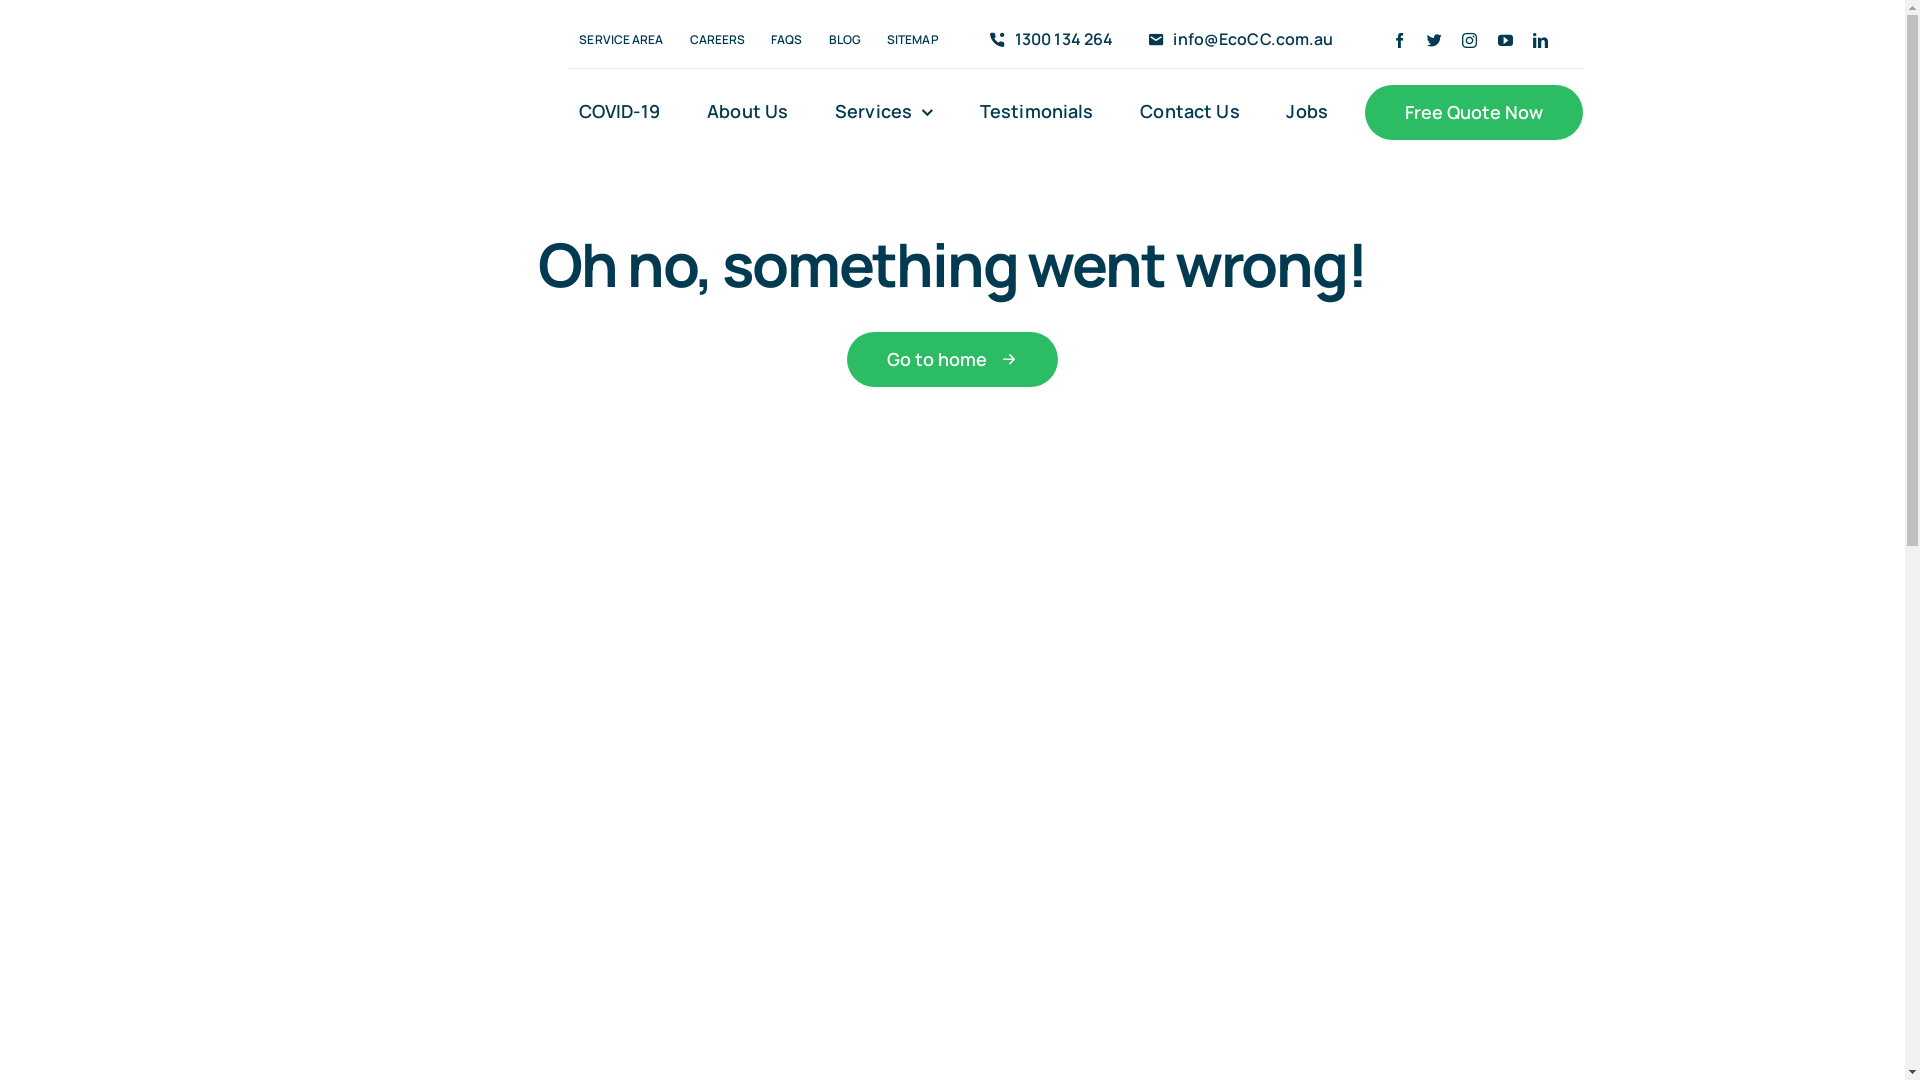 This screenshot has width=1920, height=1080. Describe the element at coordinates (845, 40) in the screenshot. I see `BLOG` at that location.